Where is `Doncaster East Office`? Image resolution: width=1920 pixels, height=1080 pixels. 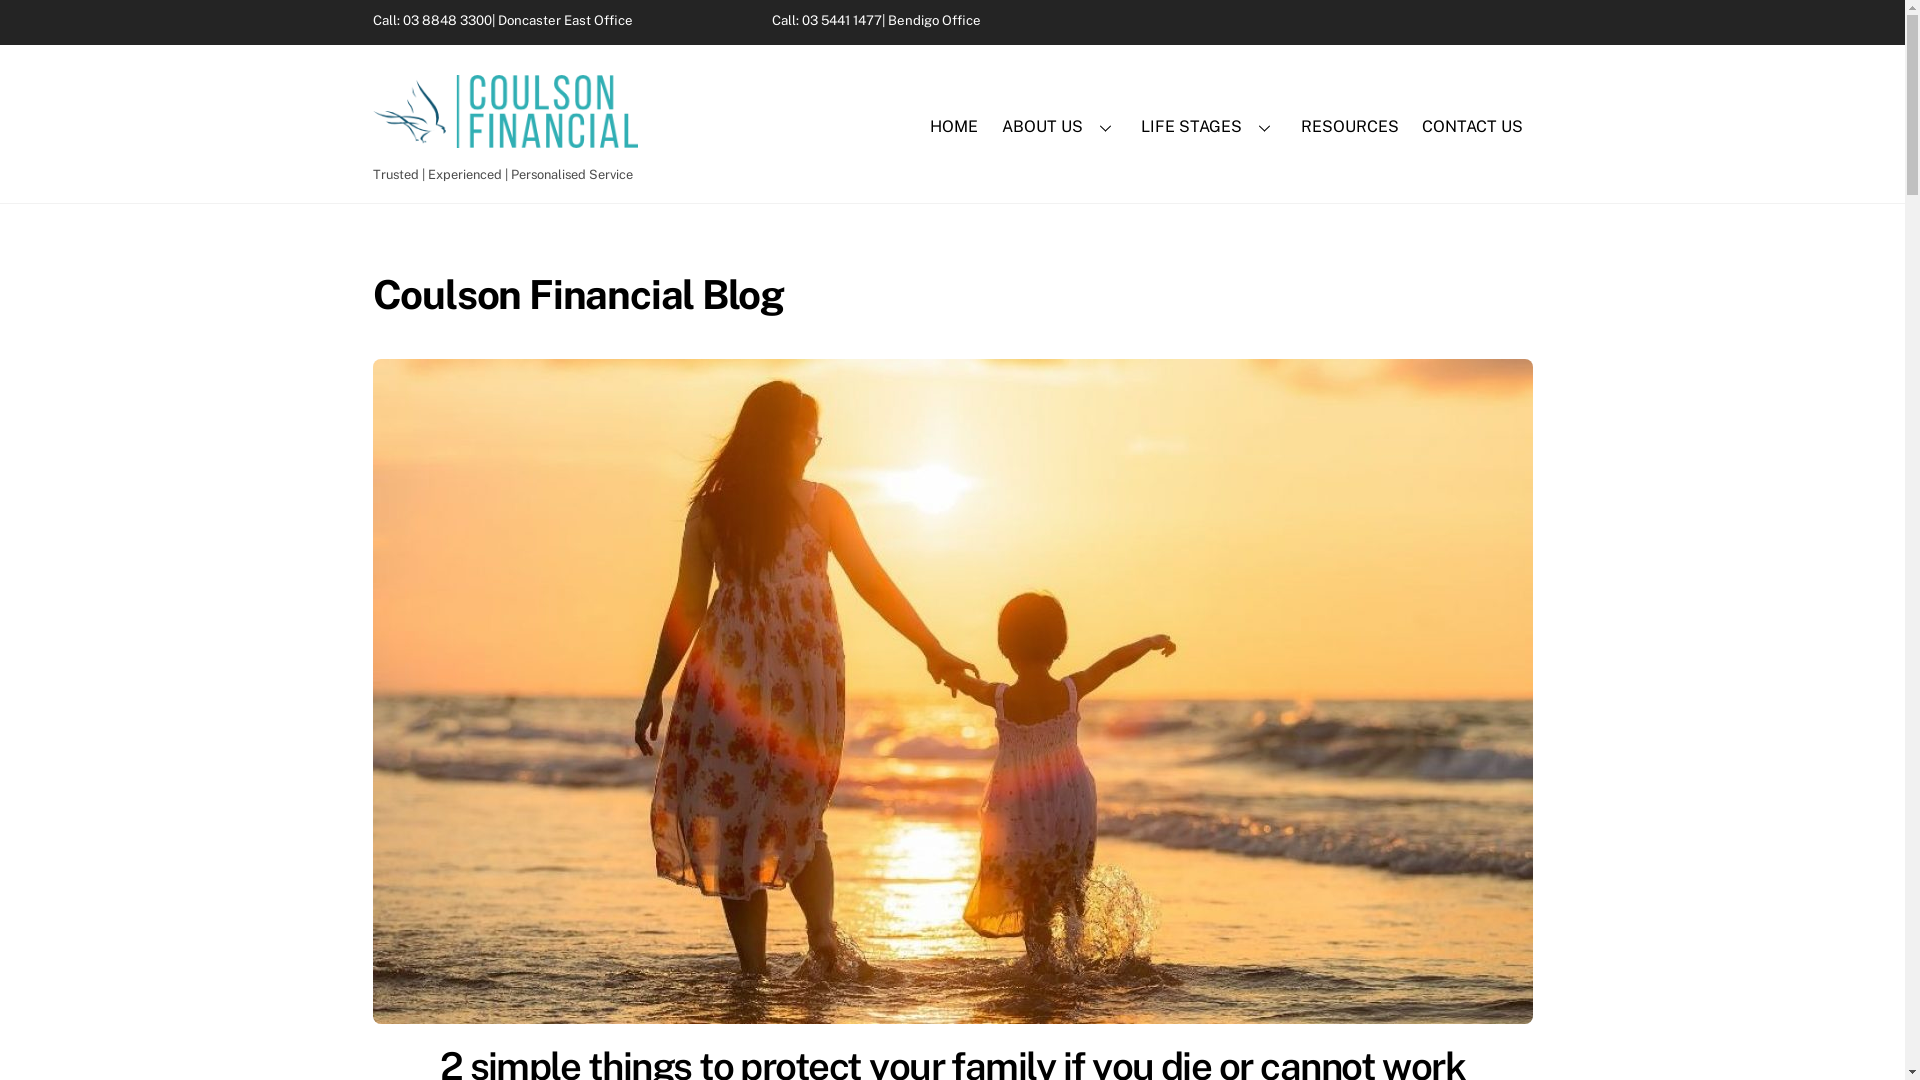 Doncaster East Office is located at coordinates (566, 20).